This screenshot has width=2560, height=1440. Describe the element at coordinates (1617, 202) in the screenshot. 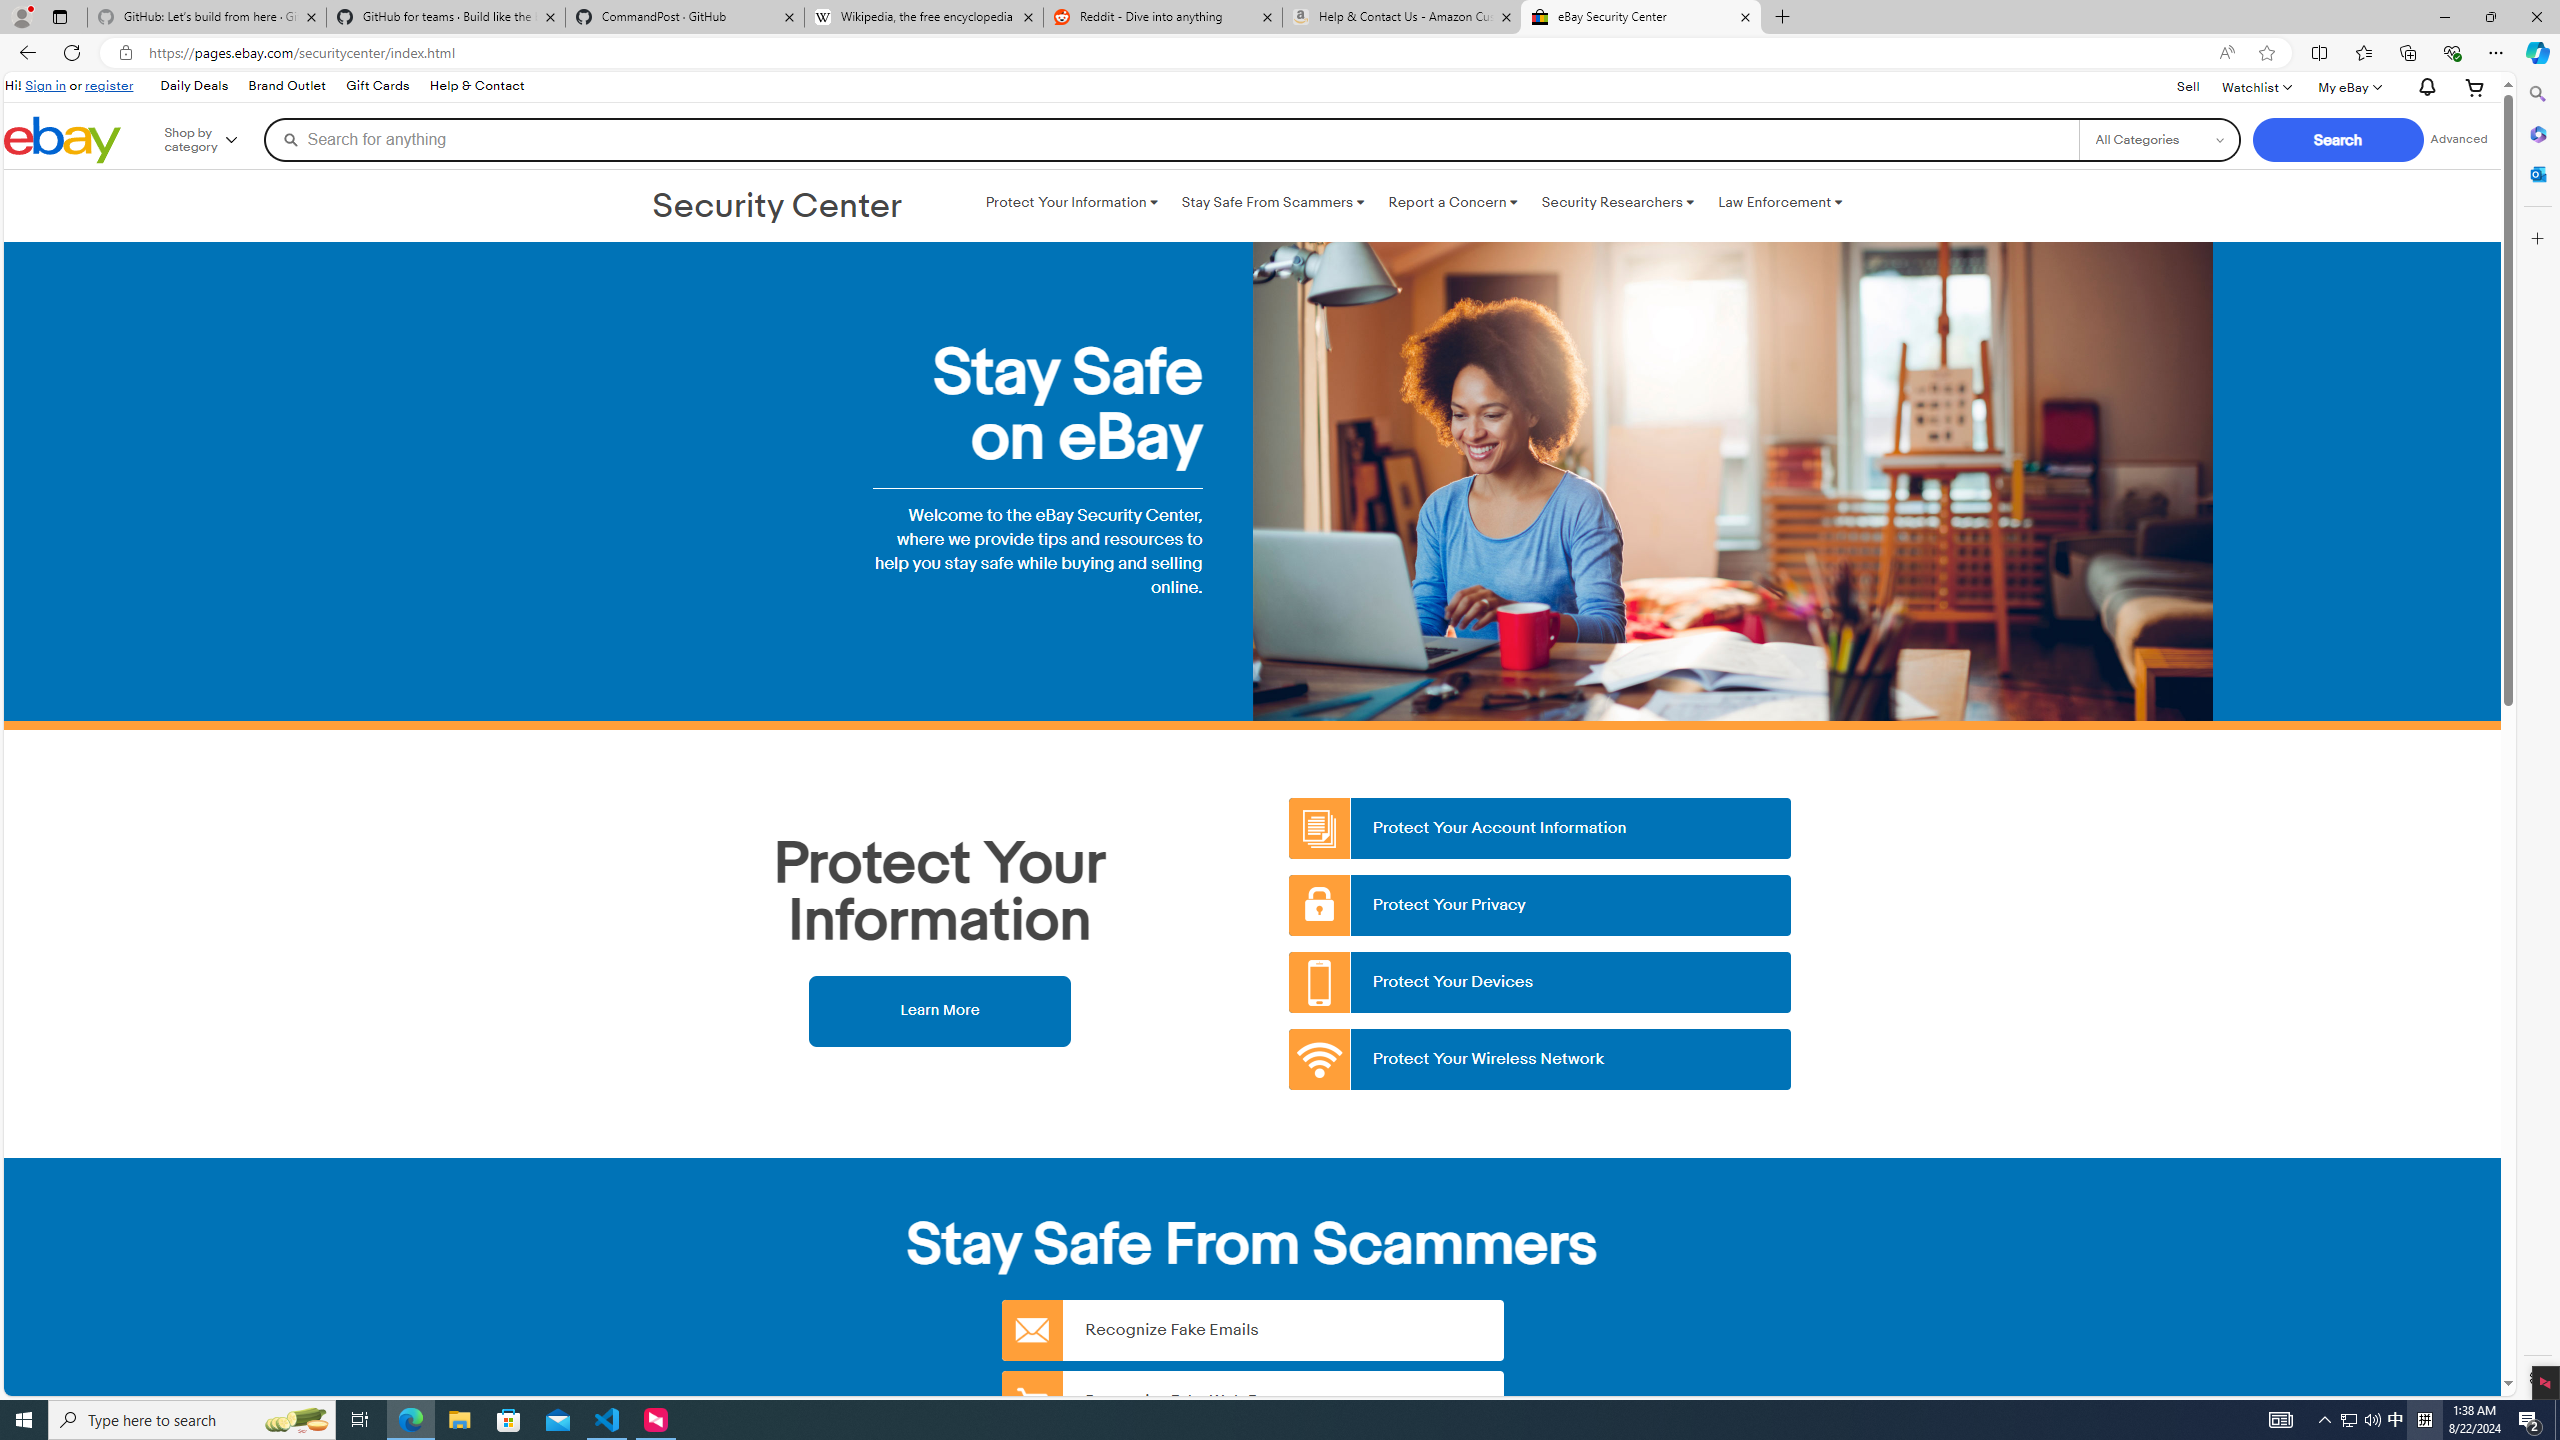

I see `Security Researchers ` at that location.